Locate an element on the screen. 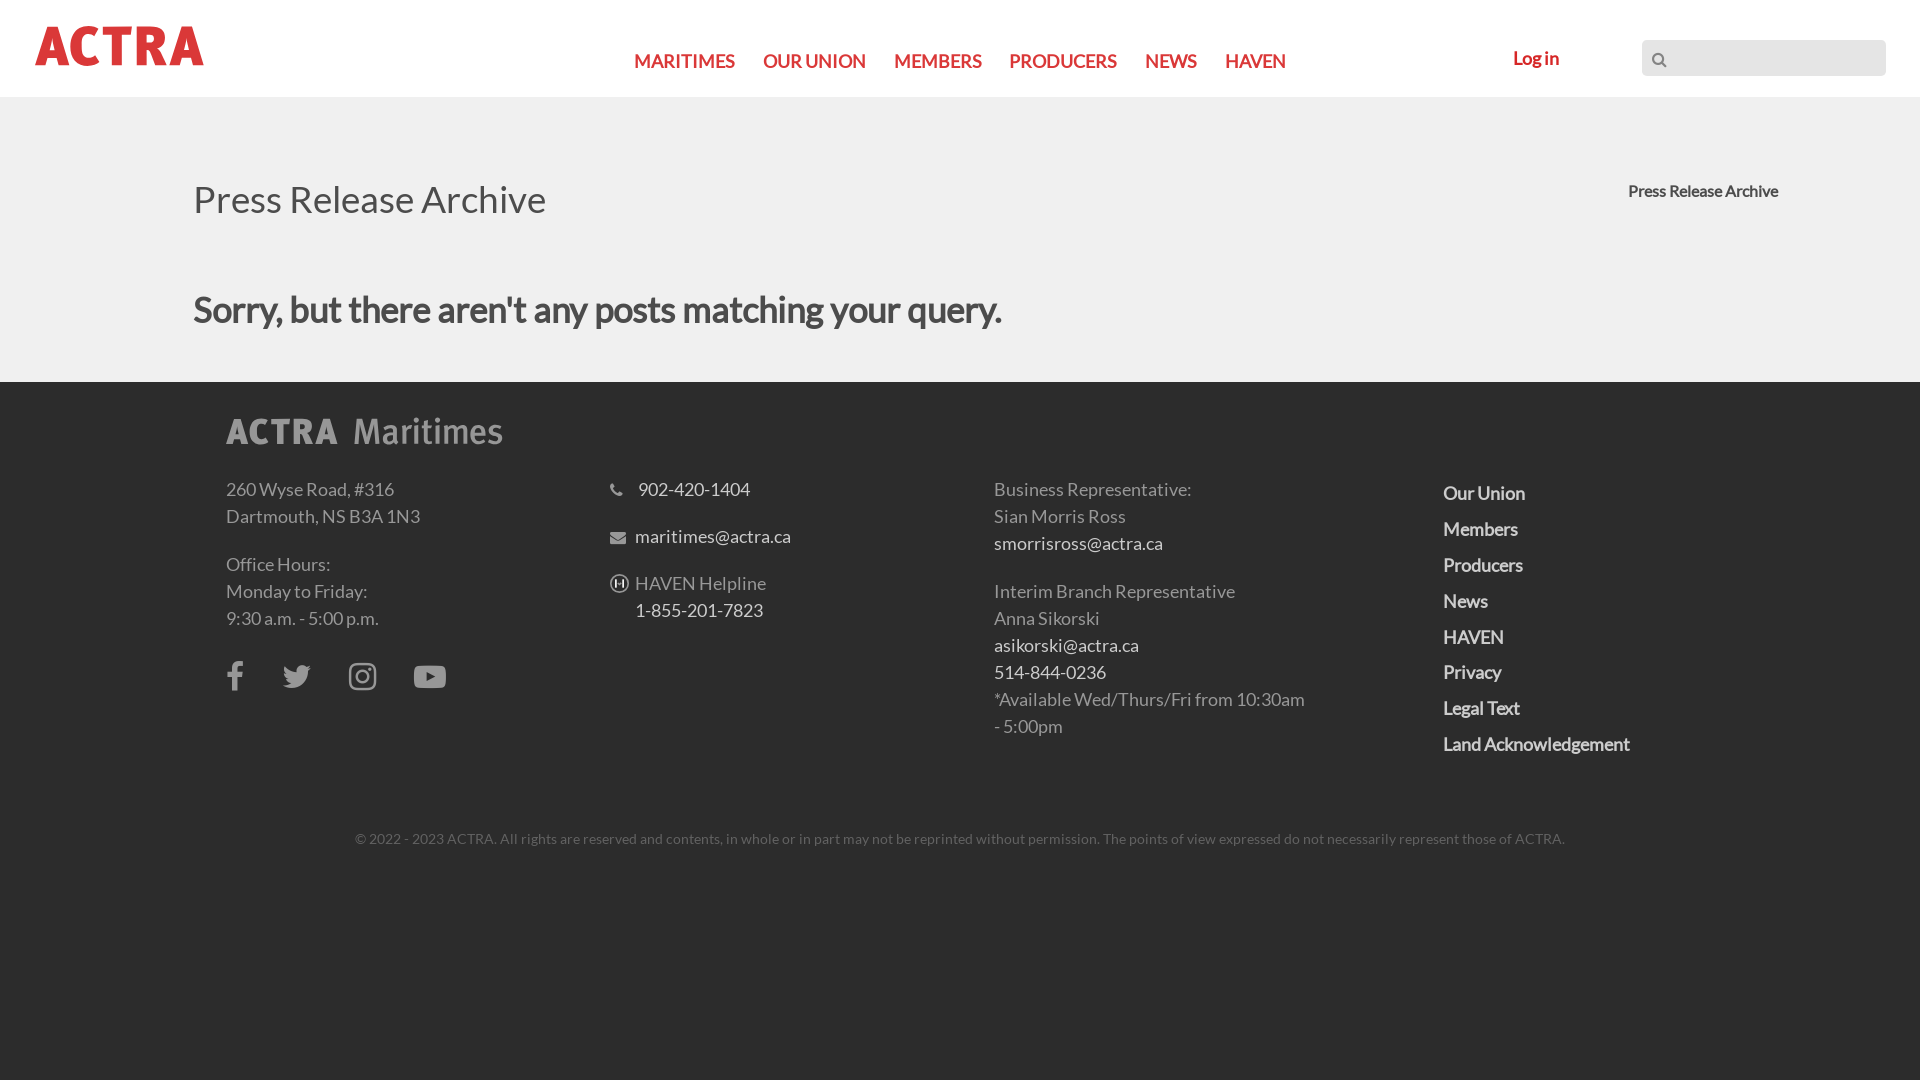  Members is located at coordinates (1480, 529).